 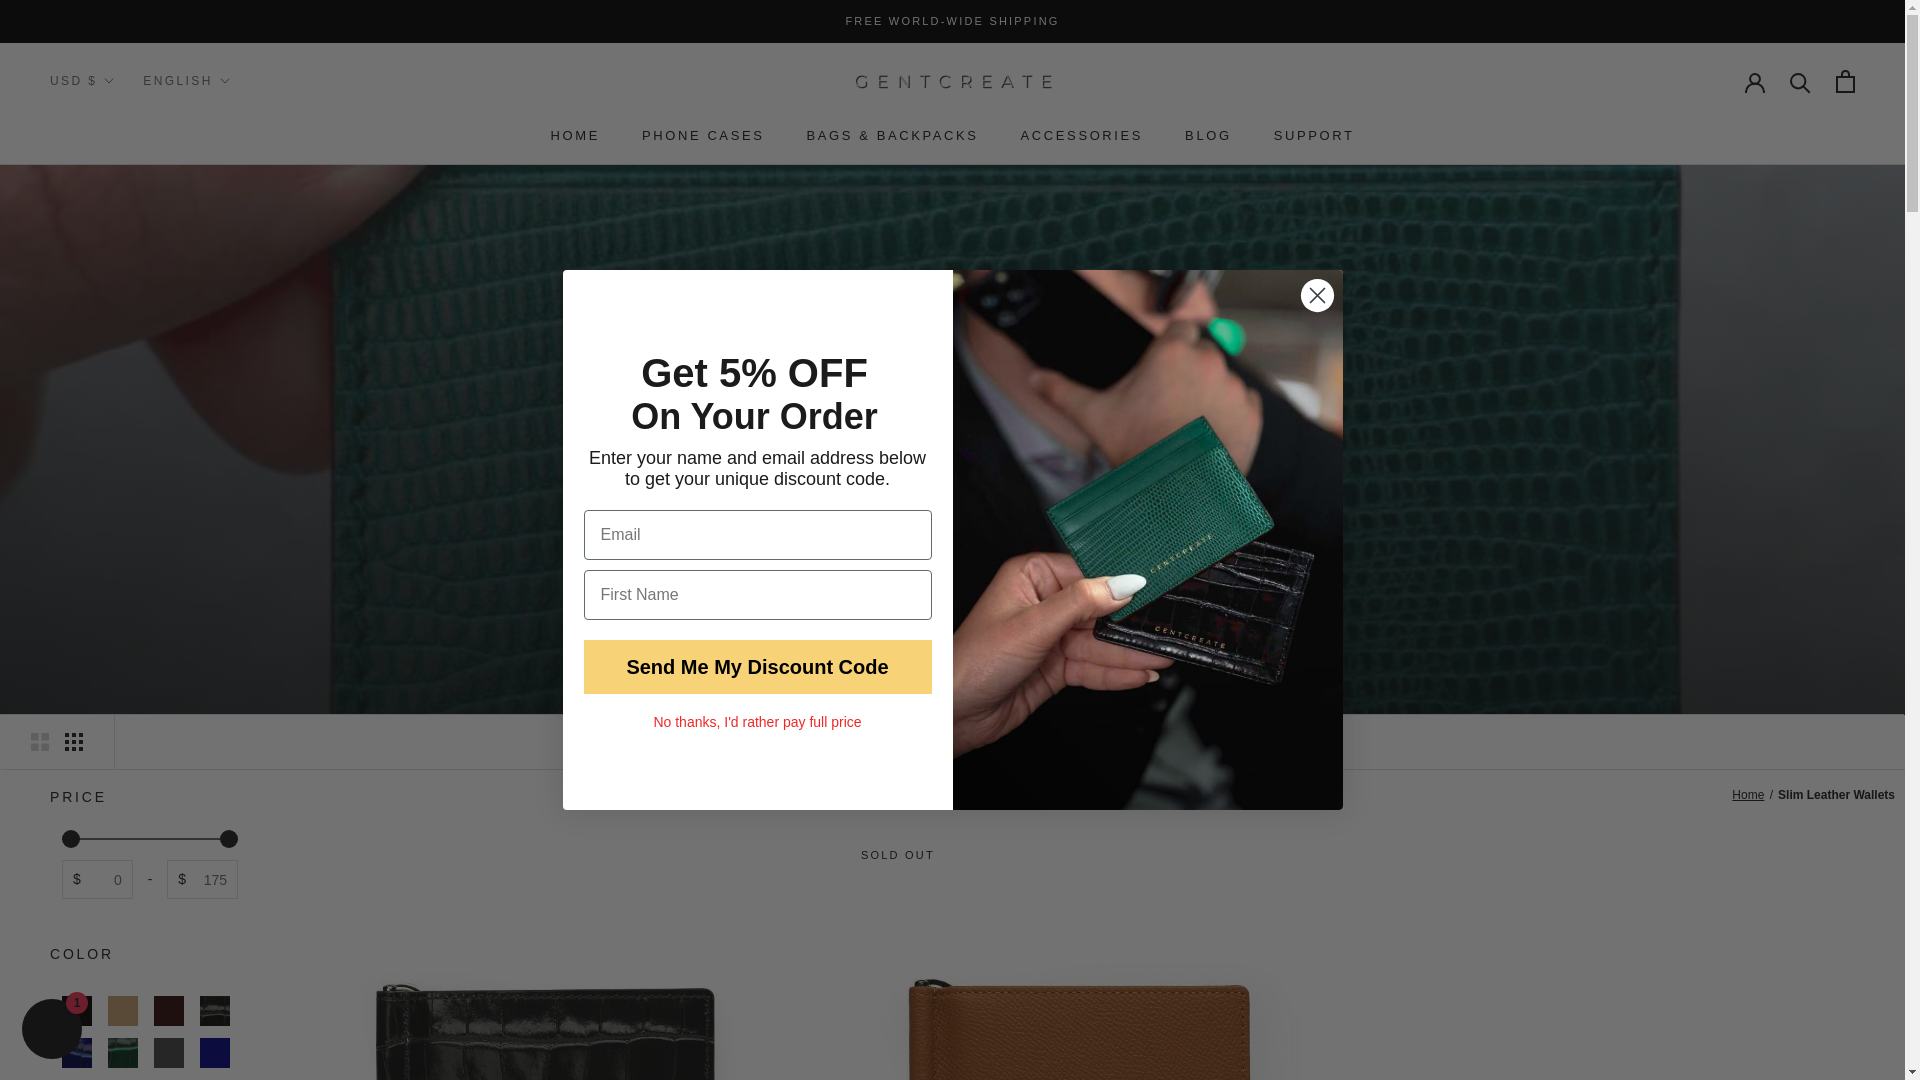 I want to click on Add to Cart, so click(x=1844, y=81).